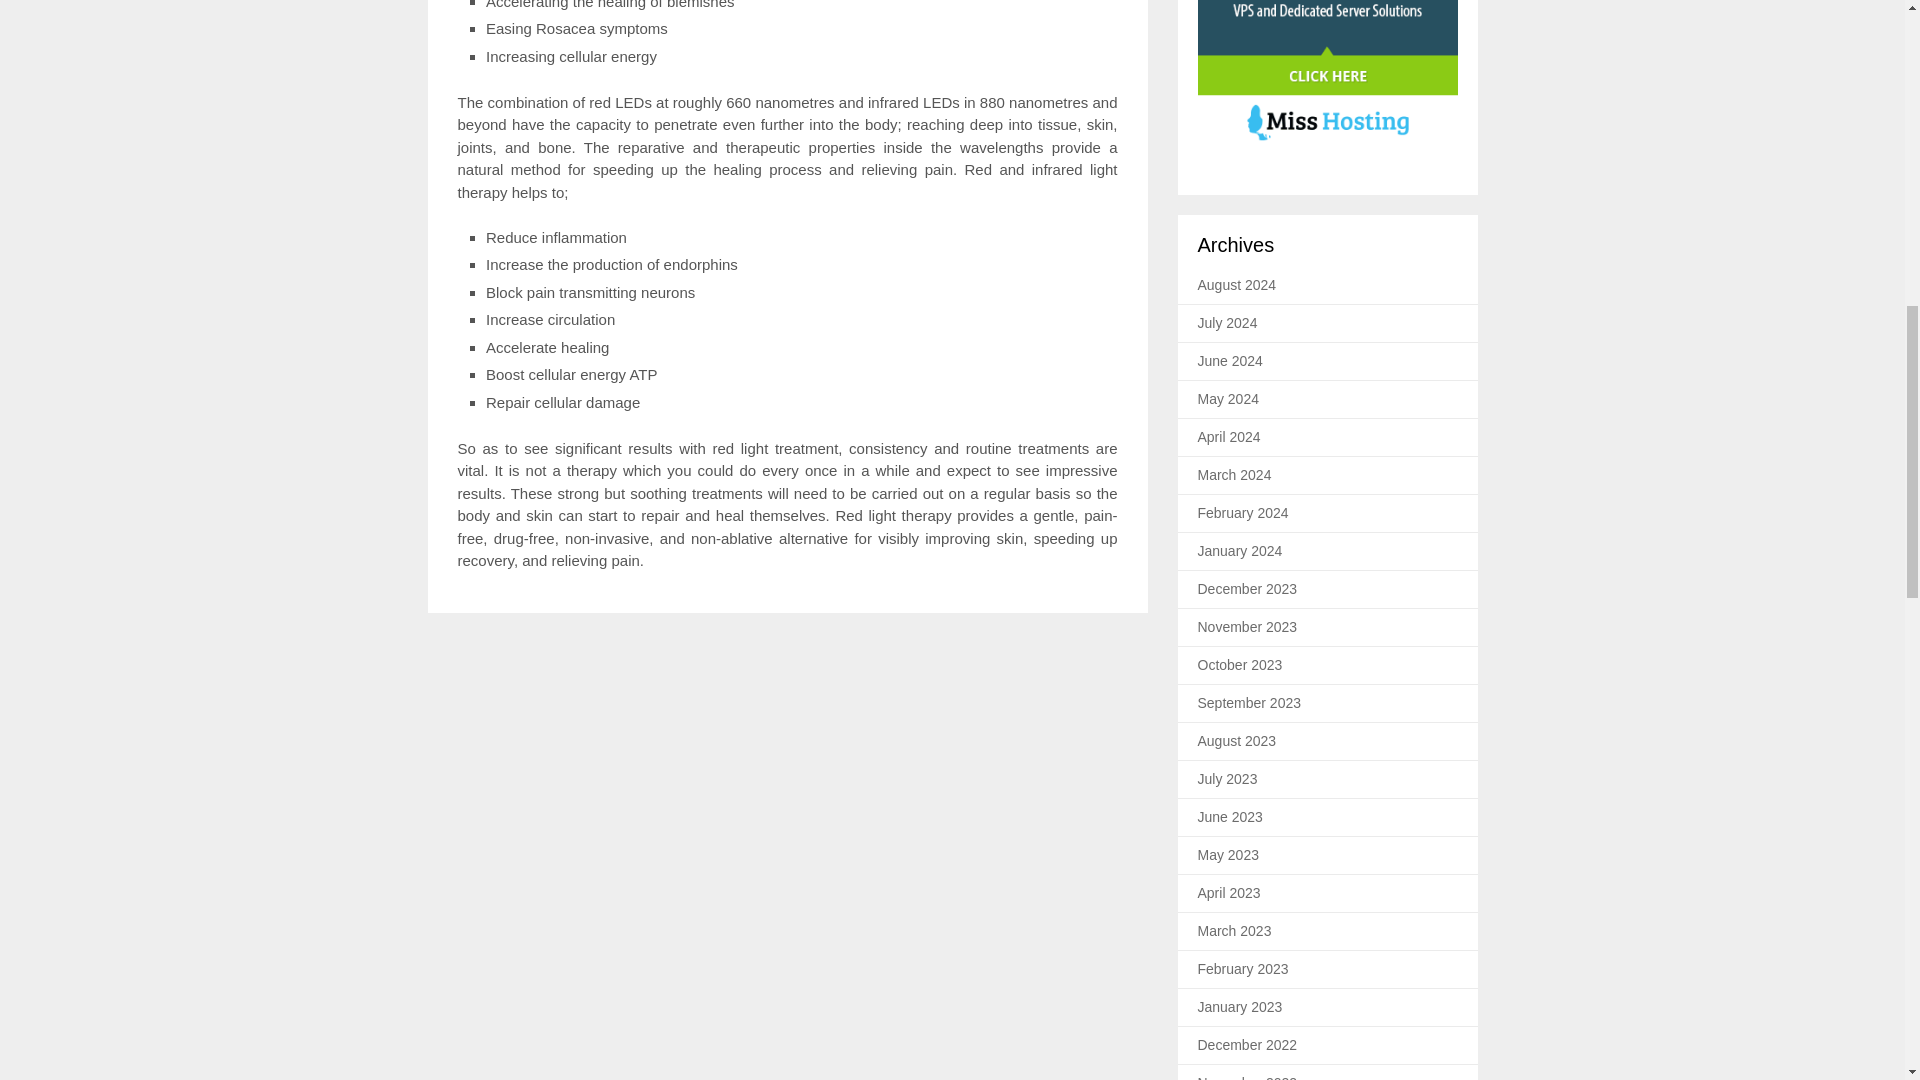 This screenshot has width=1920, height=1080. What do you see at coordinates (1248, 1077) in the screenshot?
I see `November 2022` at bounding box center [1248, 1077].